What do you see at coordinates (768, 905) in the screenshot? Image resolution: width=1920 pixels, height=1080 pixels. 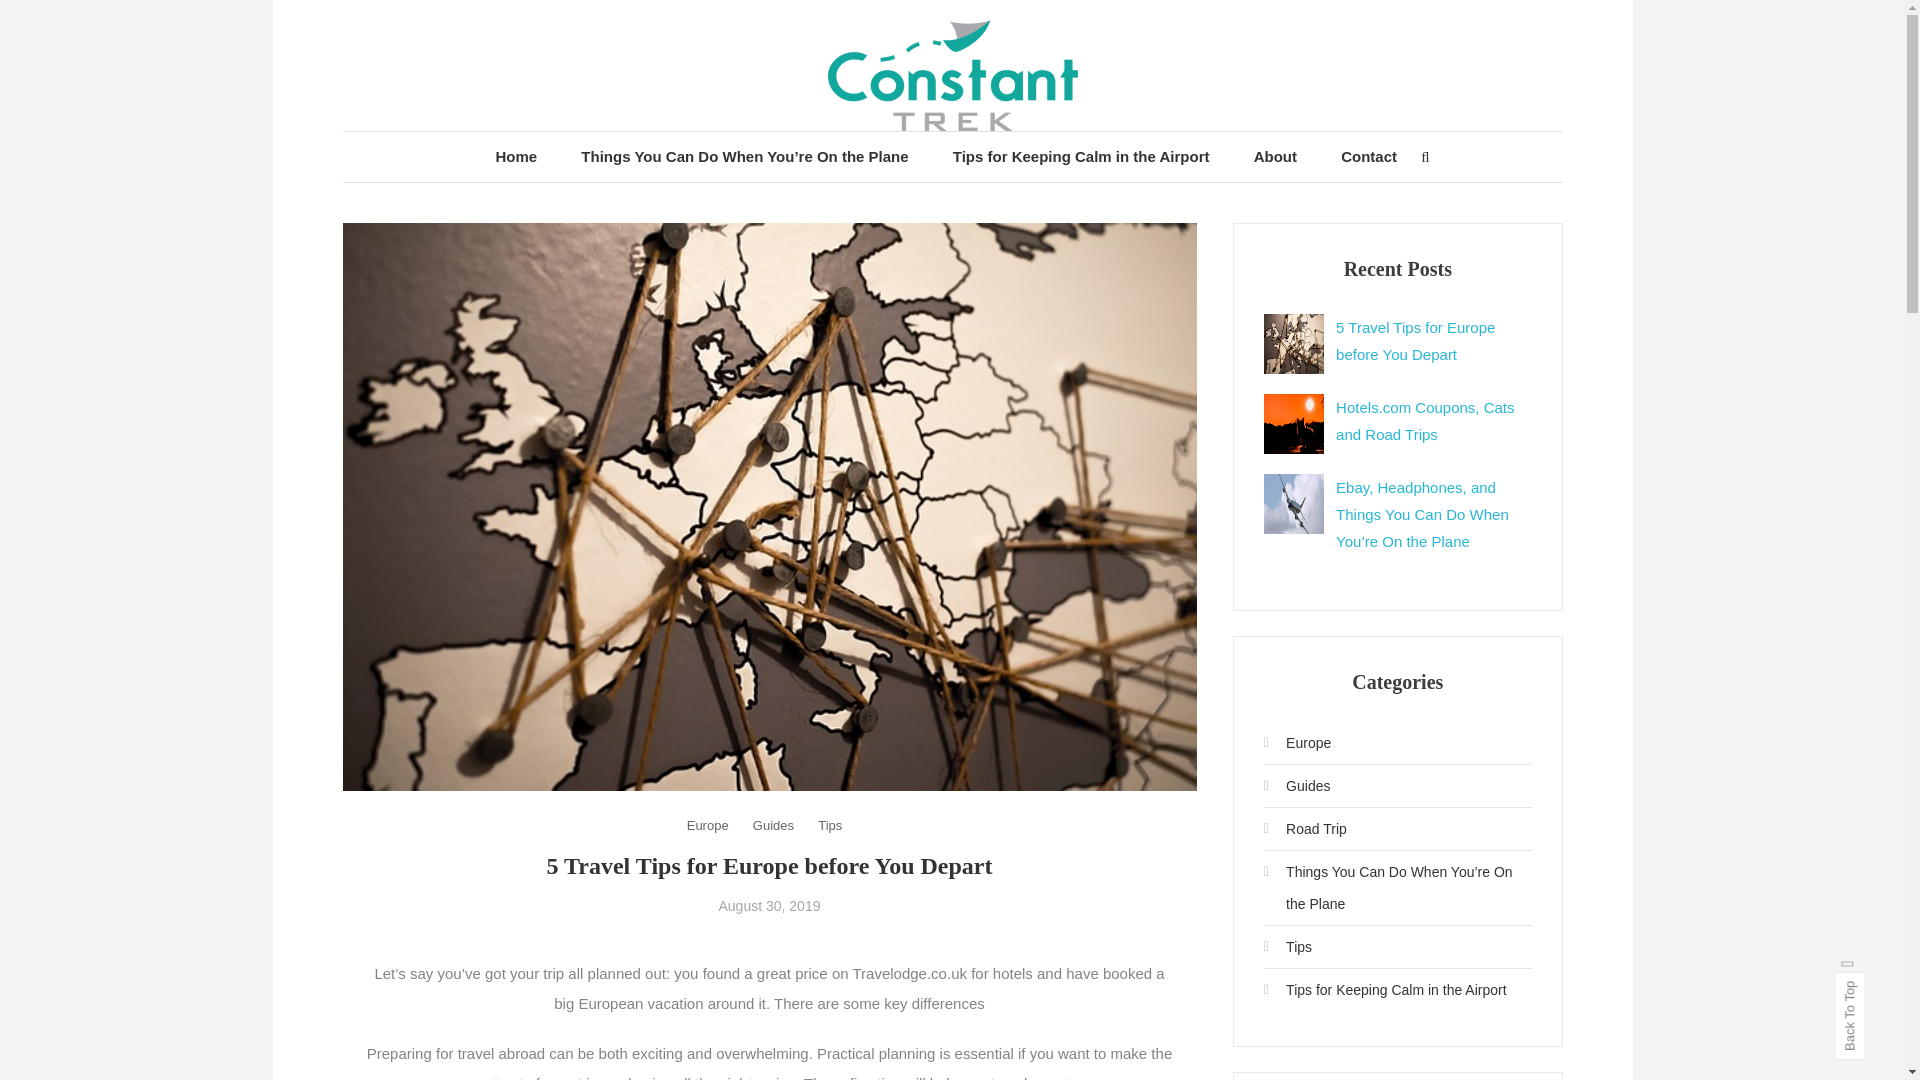 I see `August 30, 2019` at bounding box center [768, 905].